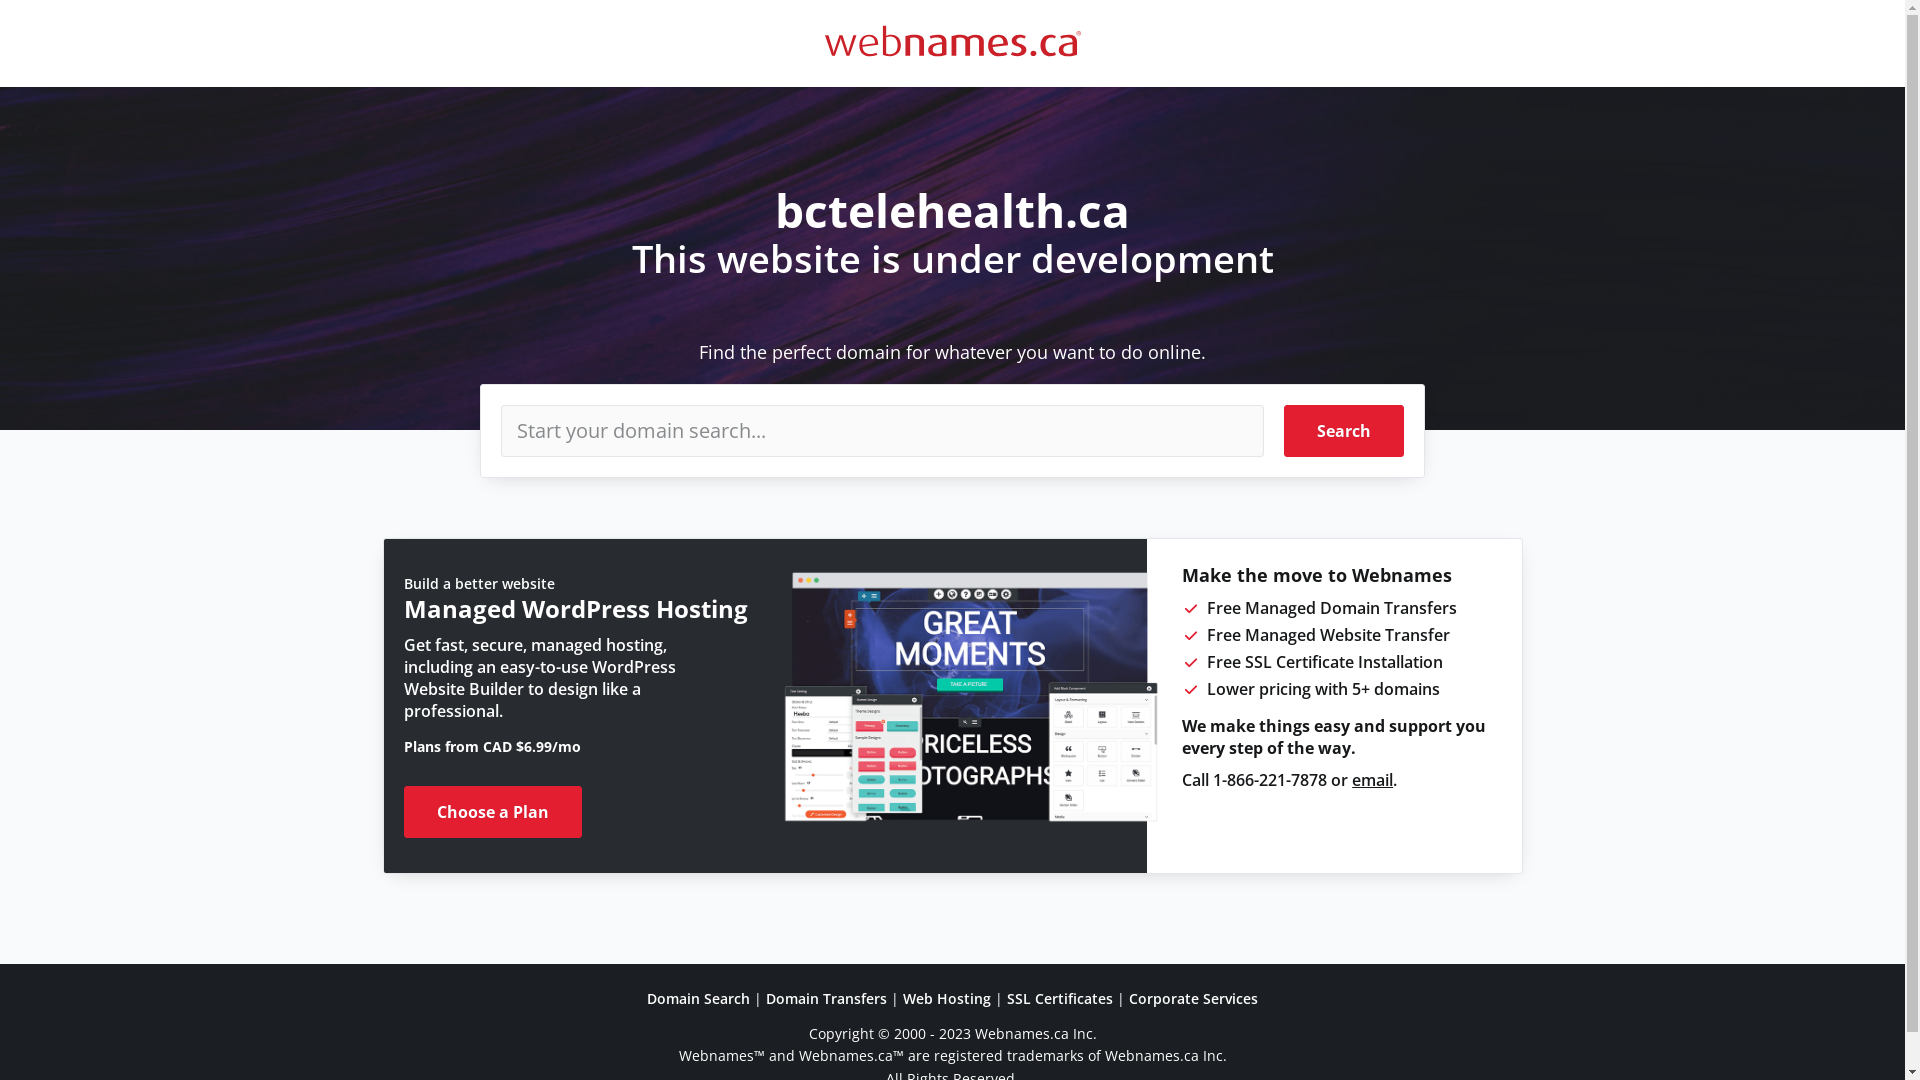 Image resolution: width=1920 pixels, height=1080 pixels. Describe the element at coordinates (947, 998) in the screenshot. I see `Web Hosting` at that location.